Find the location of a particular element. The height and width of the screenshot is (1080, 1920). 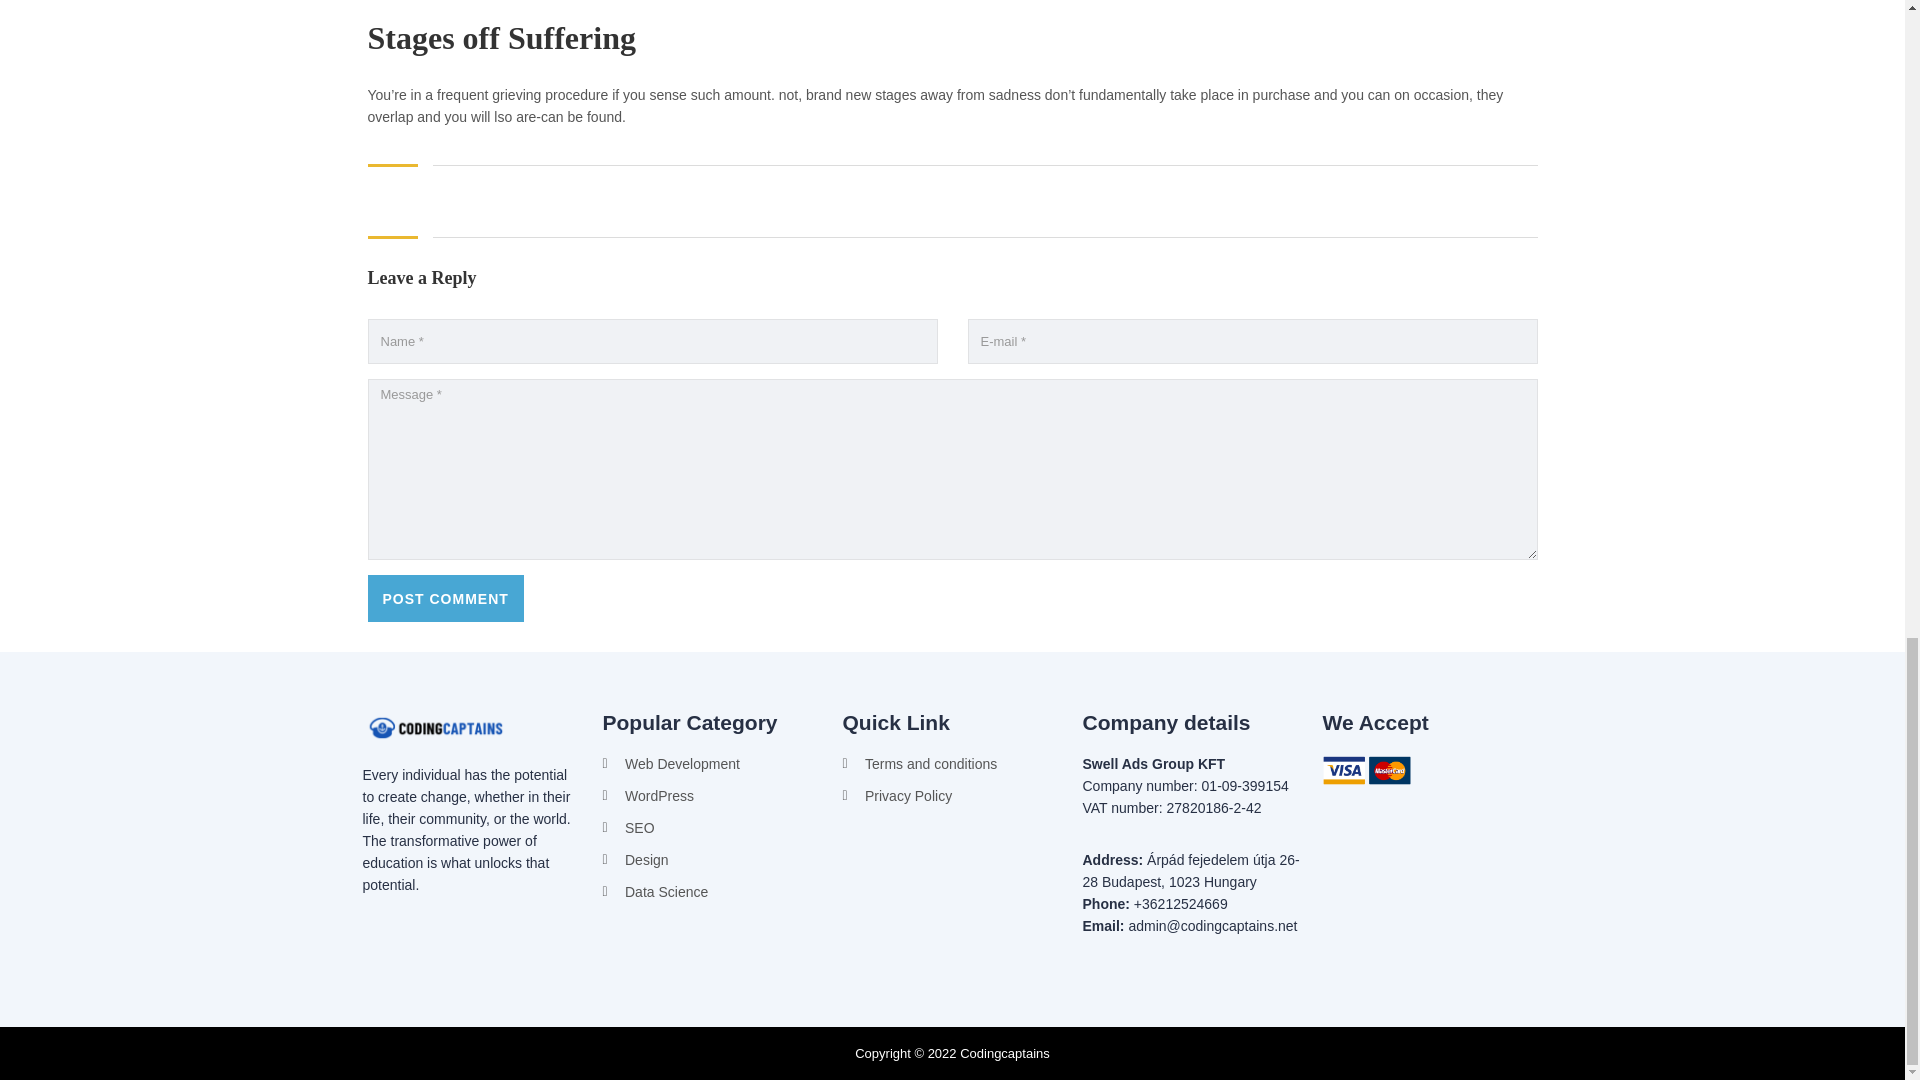

Web Development is located at coordinates (712, 764).